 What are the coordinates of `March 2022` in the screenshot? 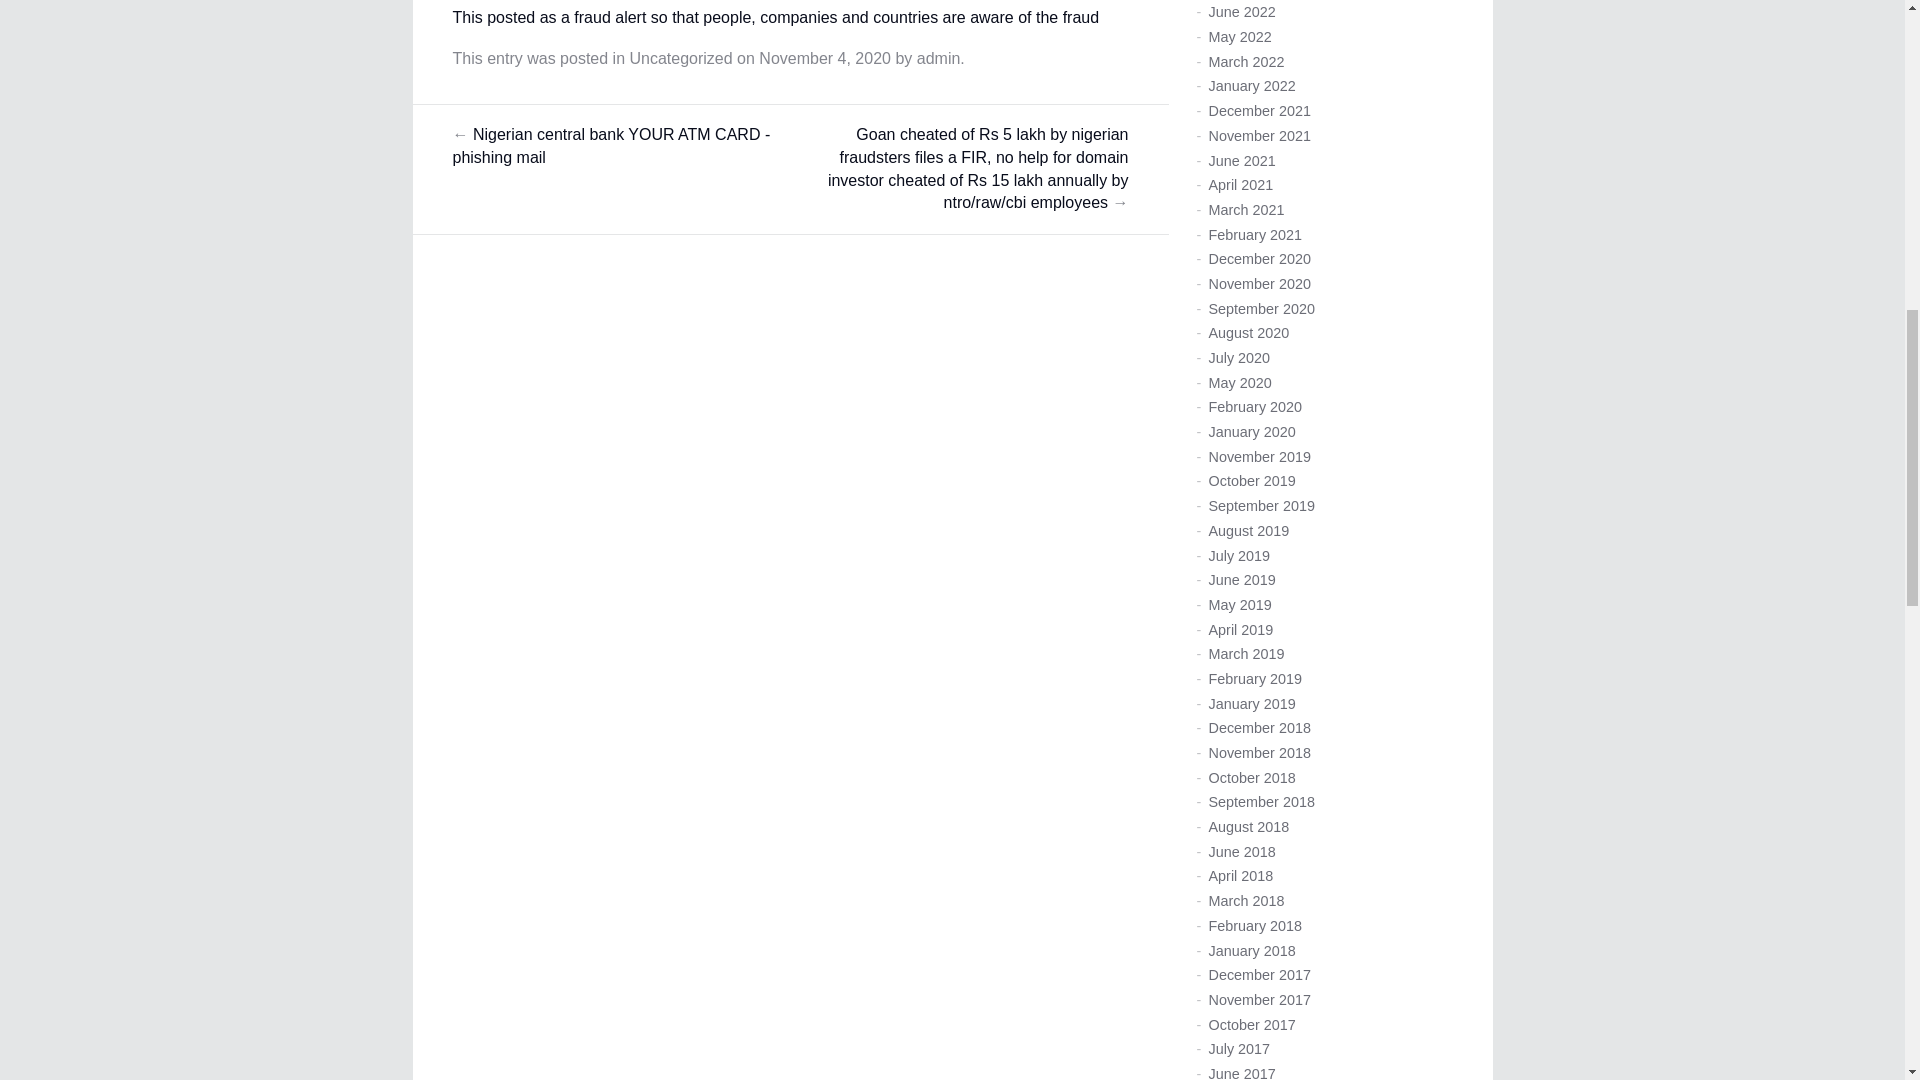 It's located at (1246, 62).